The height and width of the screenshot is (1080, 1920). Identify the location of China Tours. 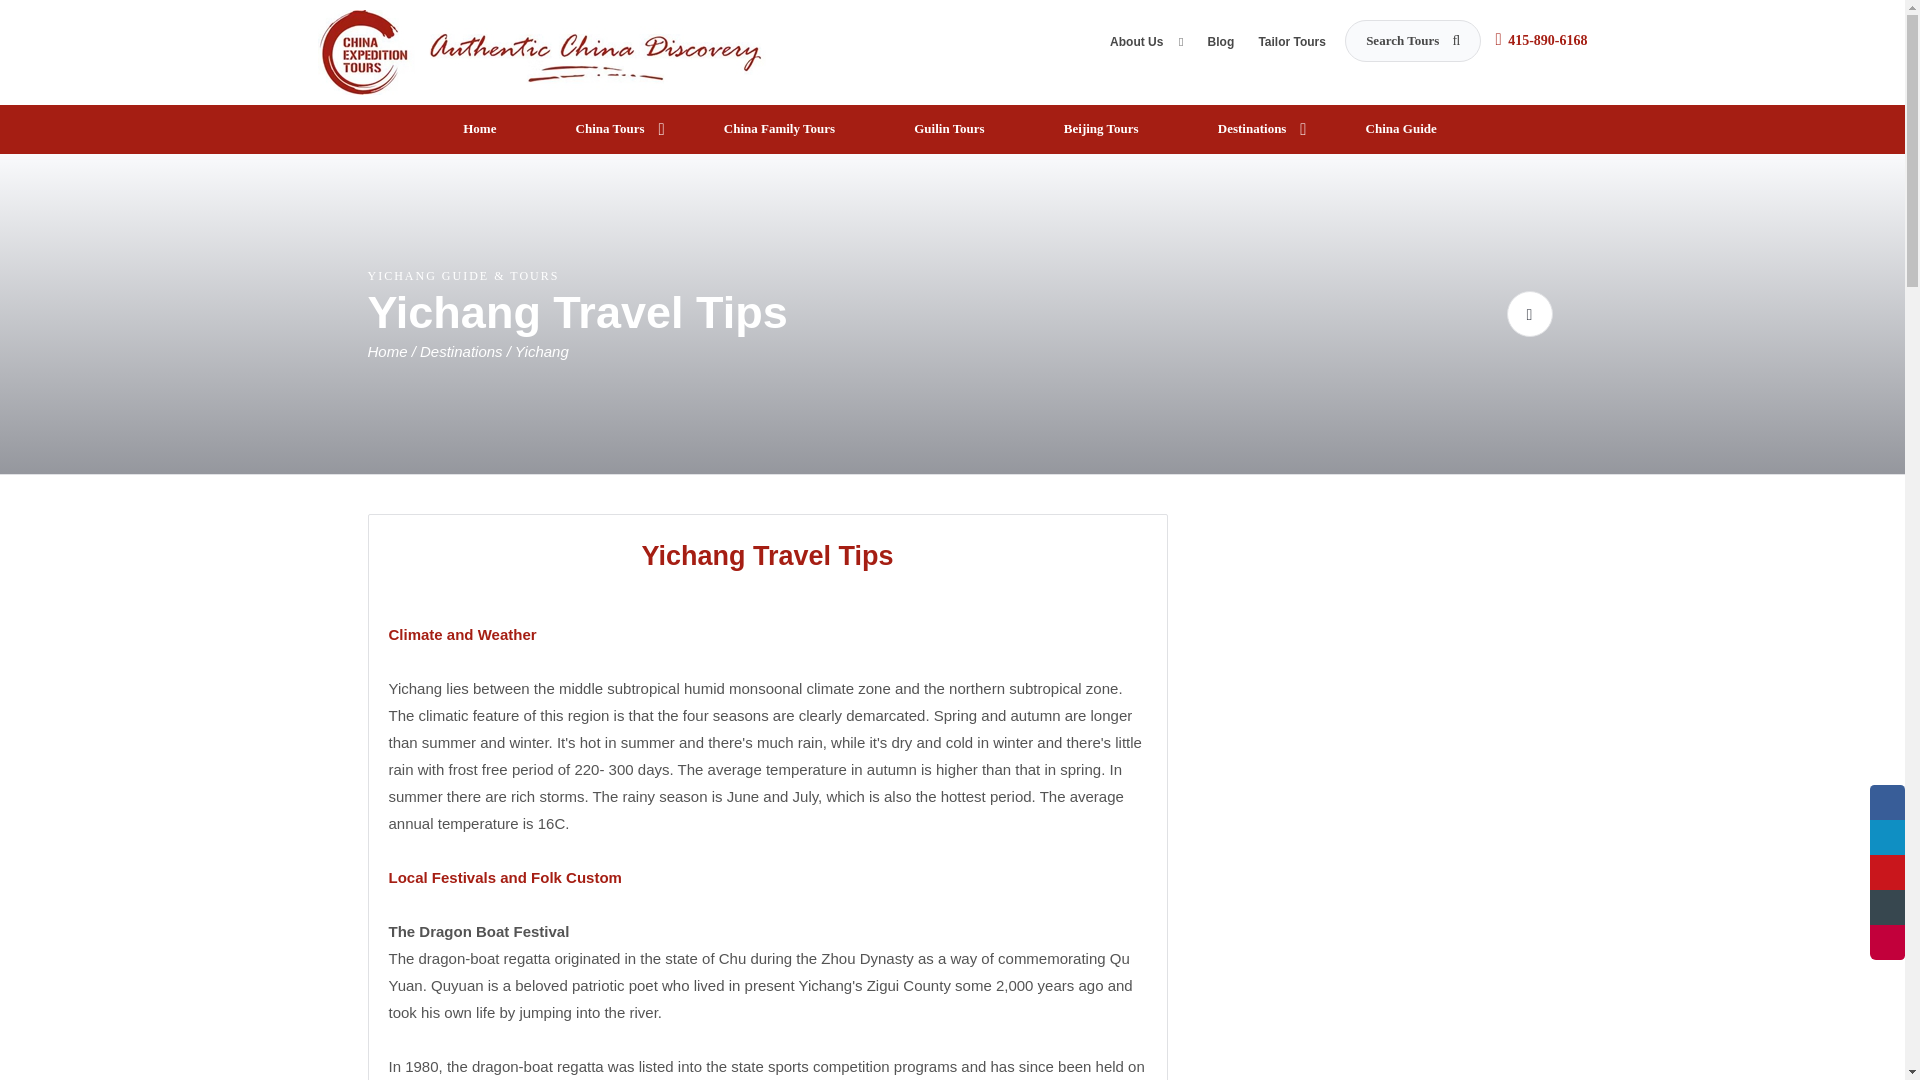
(613, 129).